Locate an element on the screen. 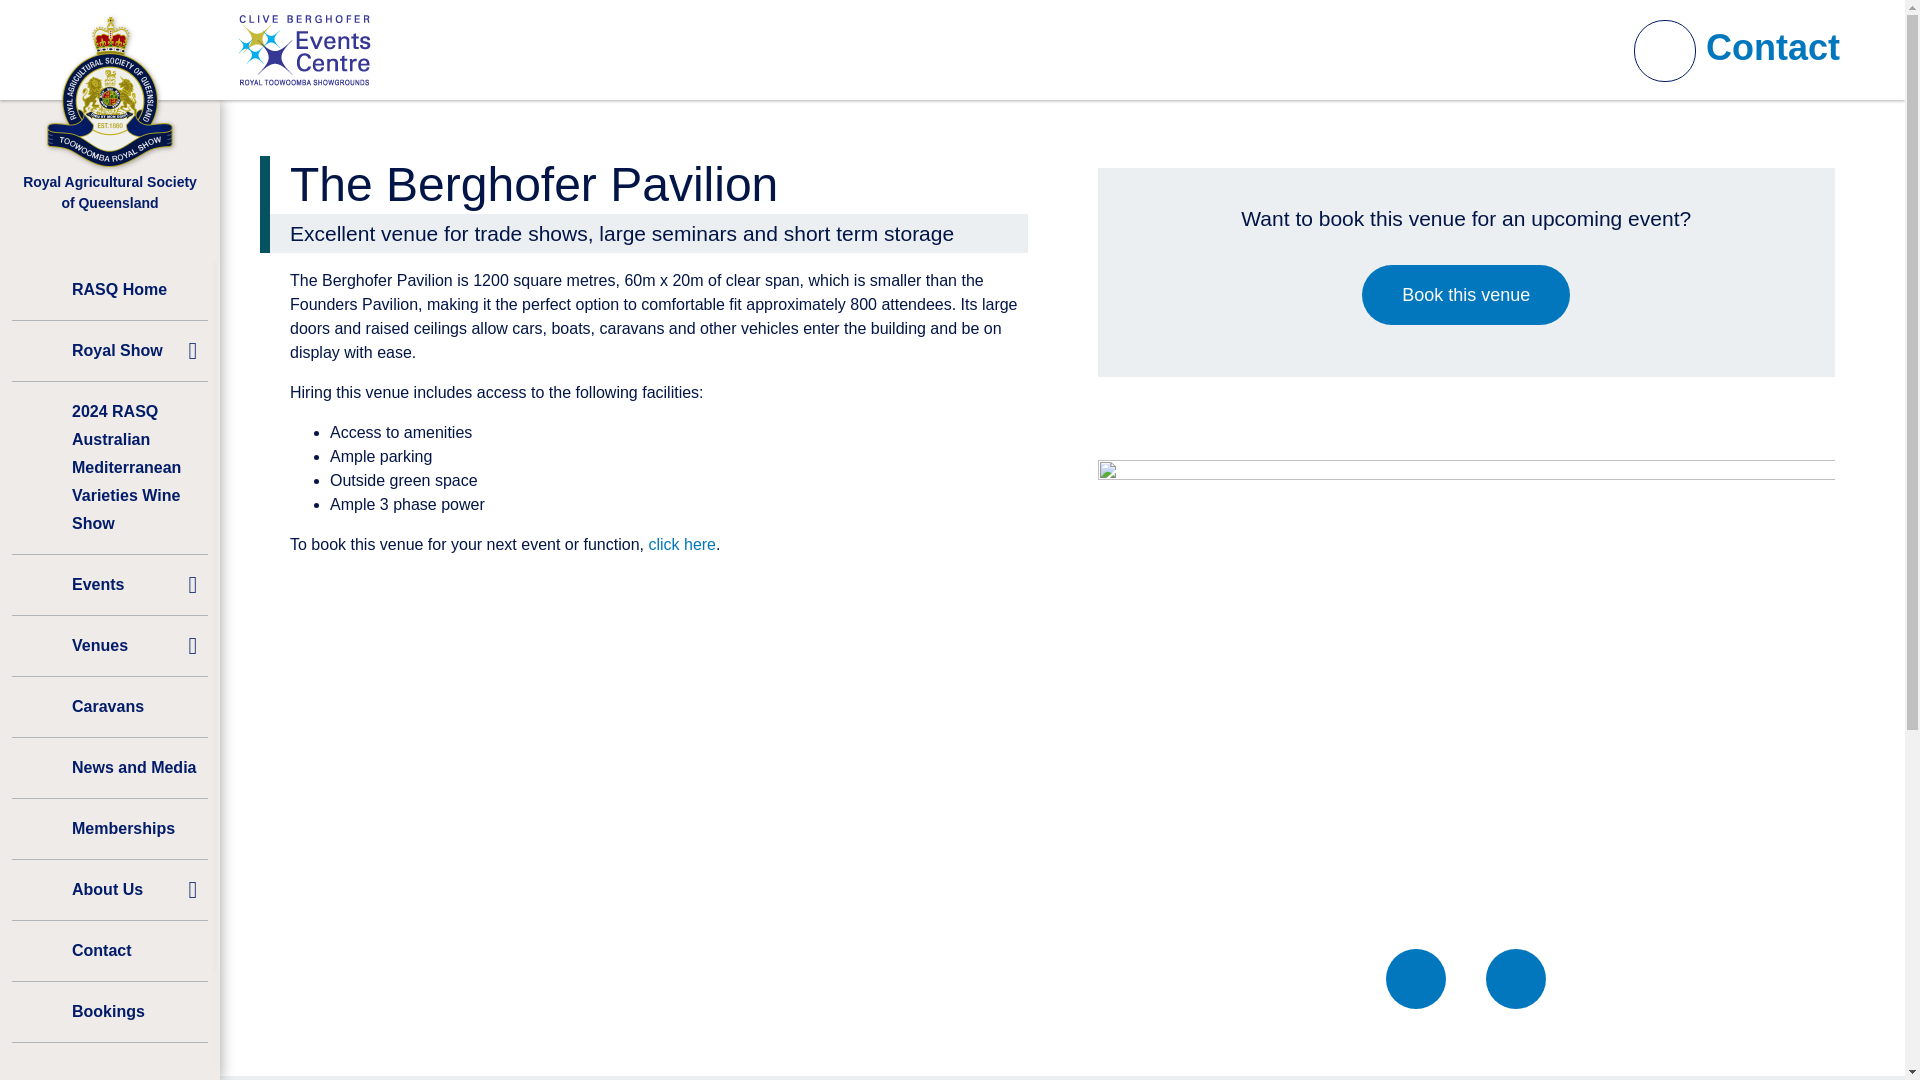 This screenshot has height=1080, width=1920. RASQ Home is located at coordinates (109, 290).